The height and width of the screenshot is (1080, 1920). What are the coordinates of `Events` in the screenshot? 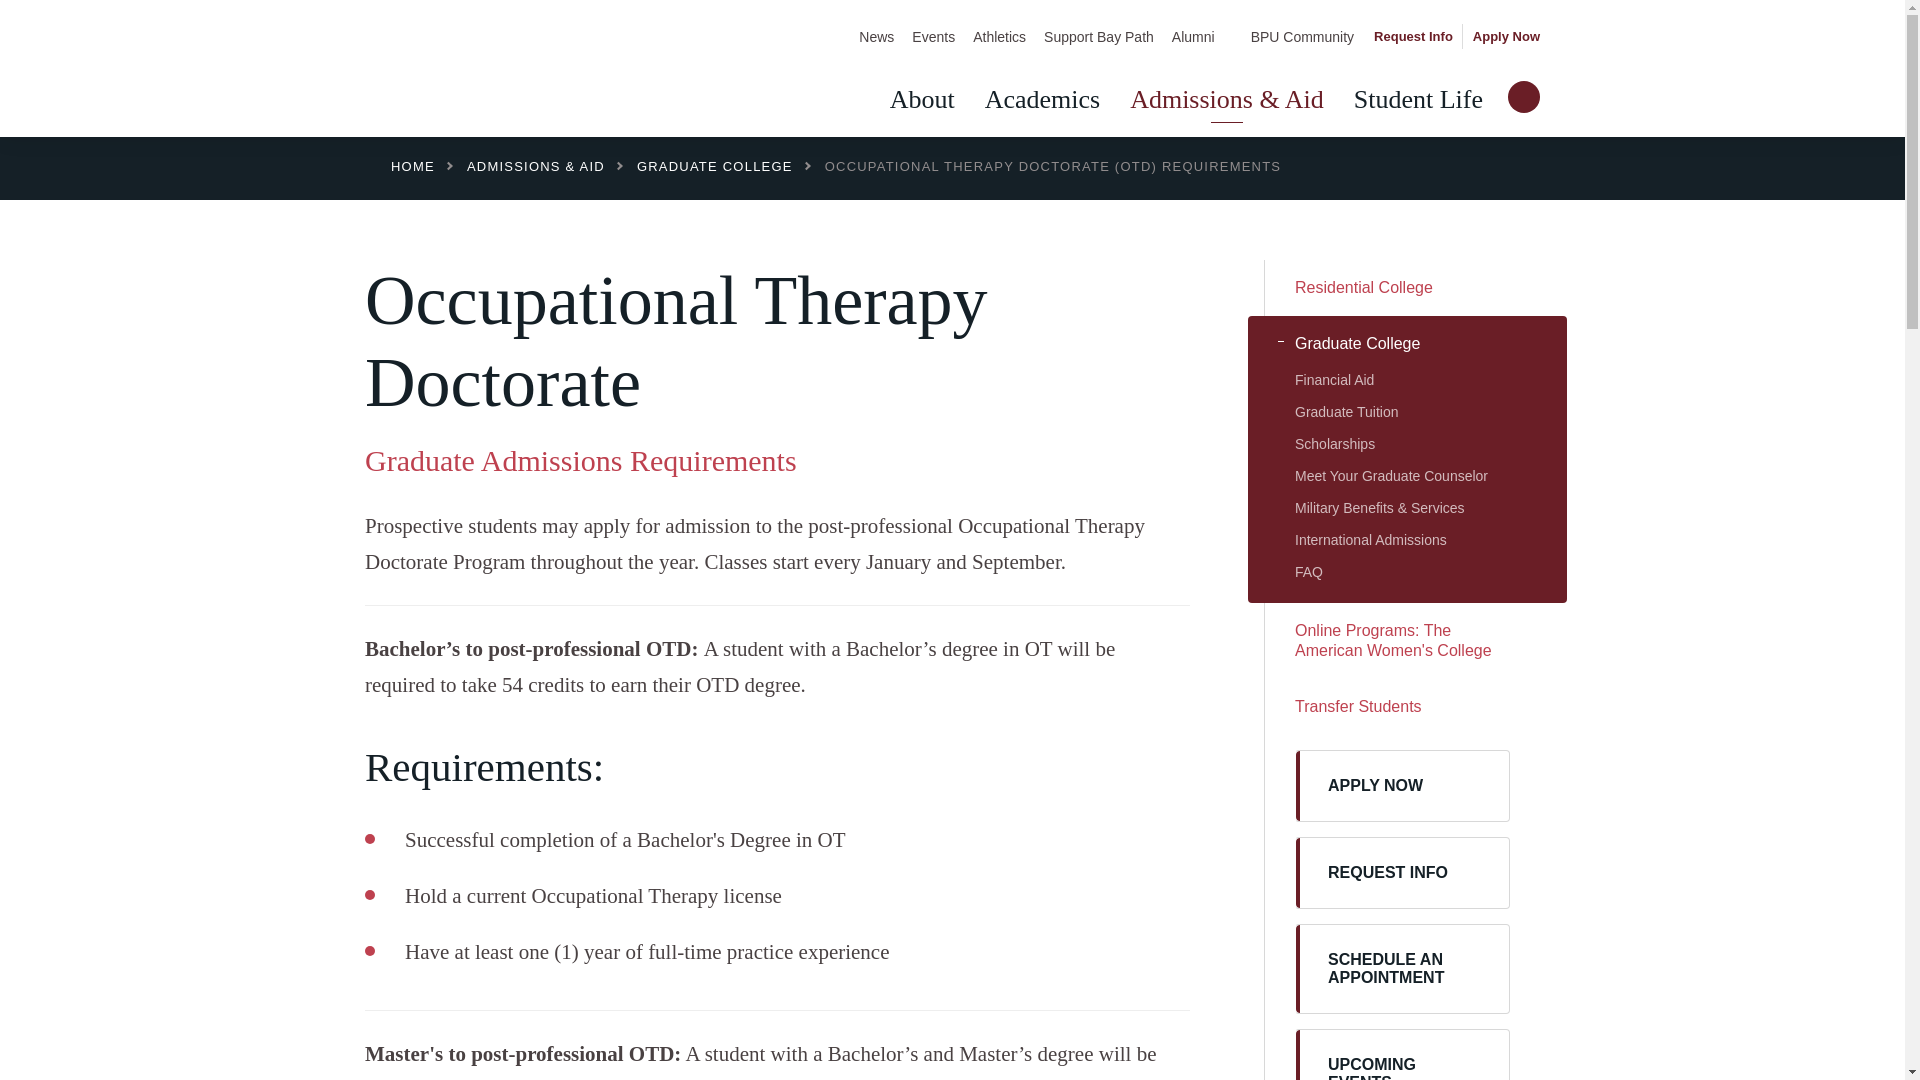 It's located at (932, 37).